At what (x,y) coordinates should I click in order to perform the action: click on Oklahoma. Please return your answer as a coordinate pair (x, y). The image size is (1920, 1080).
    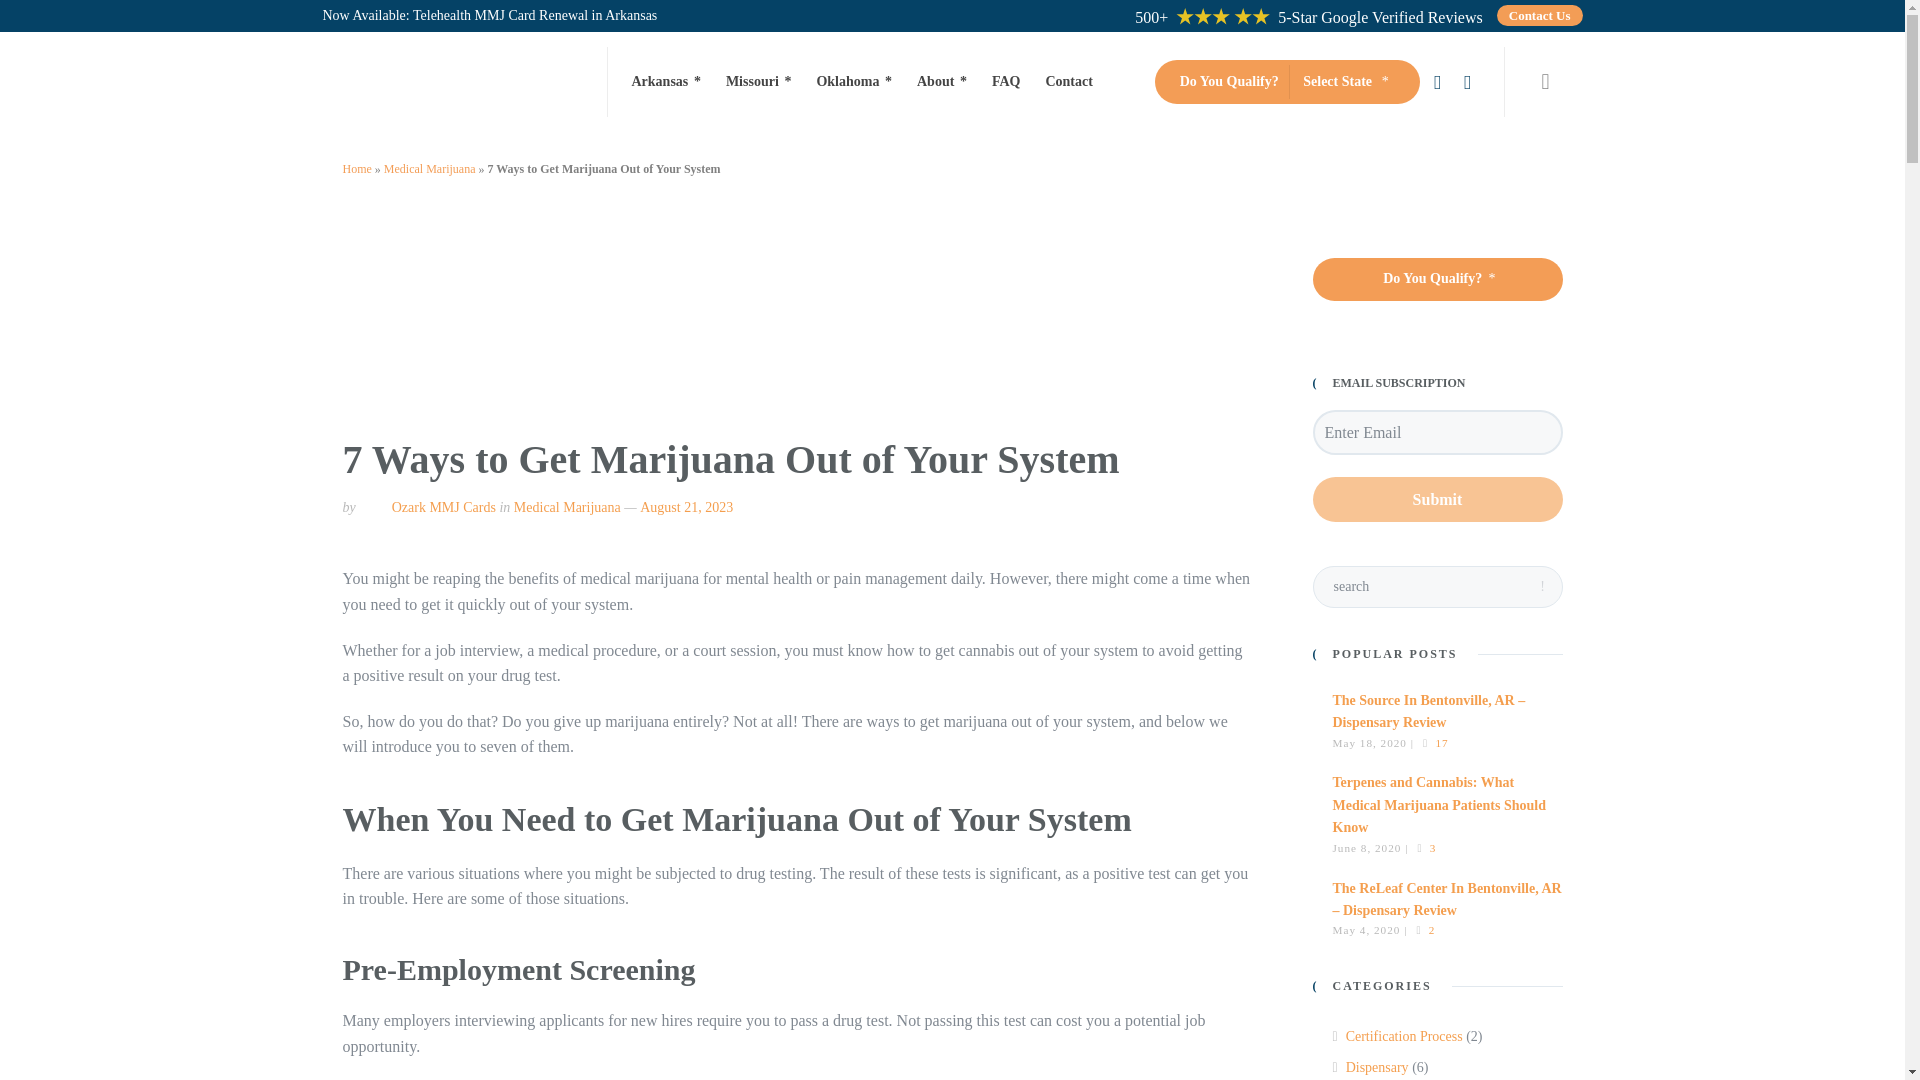
    Looking at the image, I should click on (854, 82).